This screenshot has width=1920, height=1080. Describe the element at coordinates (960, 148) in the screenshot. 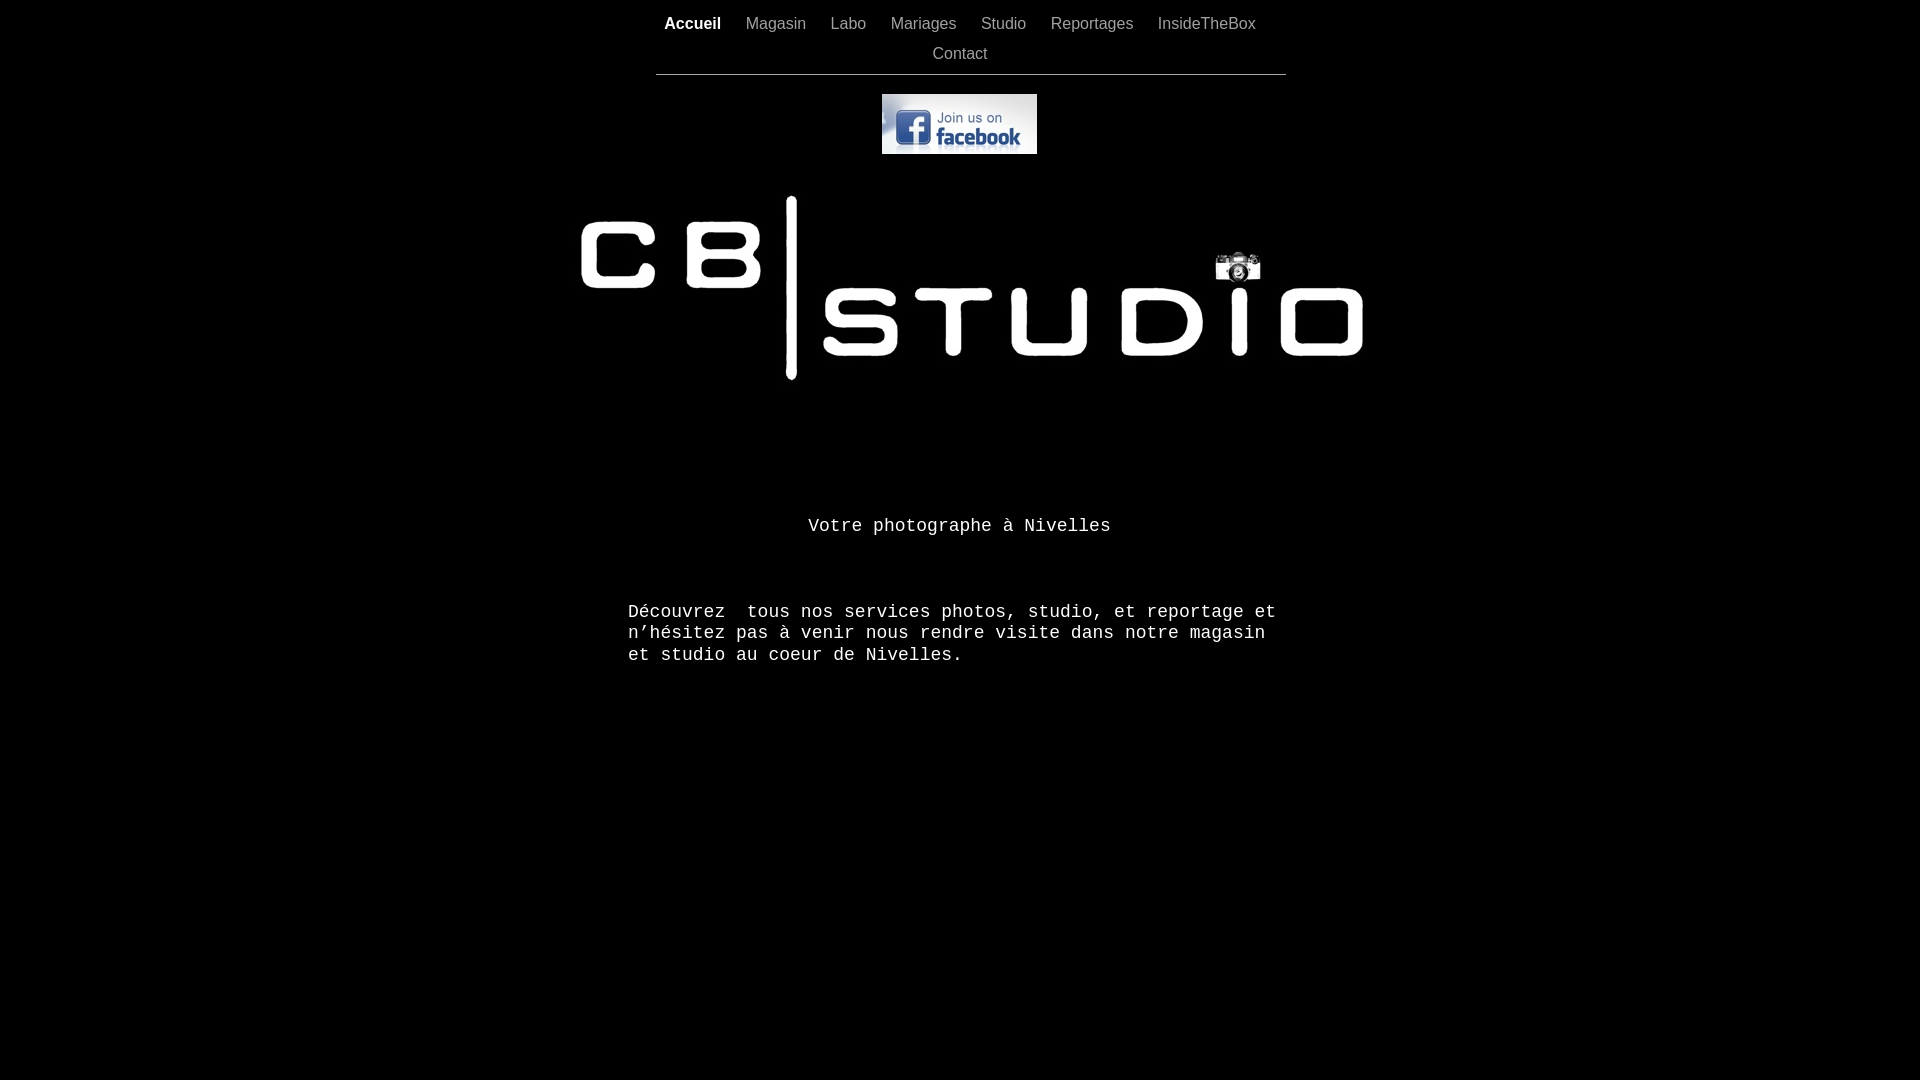

I see `http://www.facebook.com/cbstudionivelles` at that location.